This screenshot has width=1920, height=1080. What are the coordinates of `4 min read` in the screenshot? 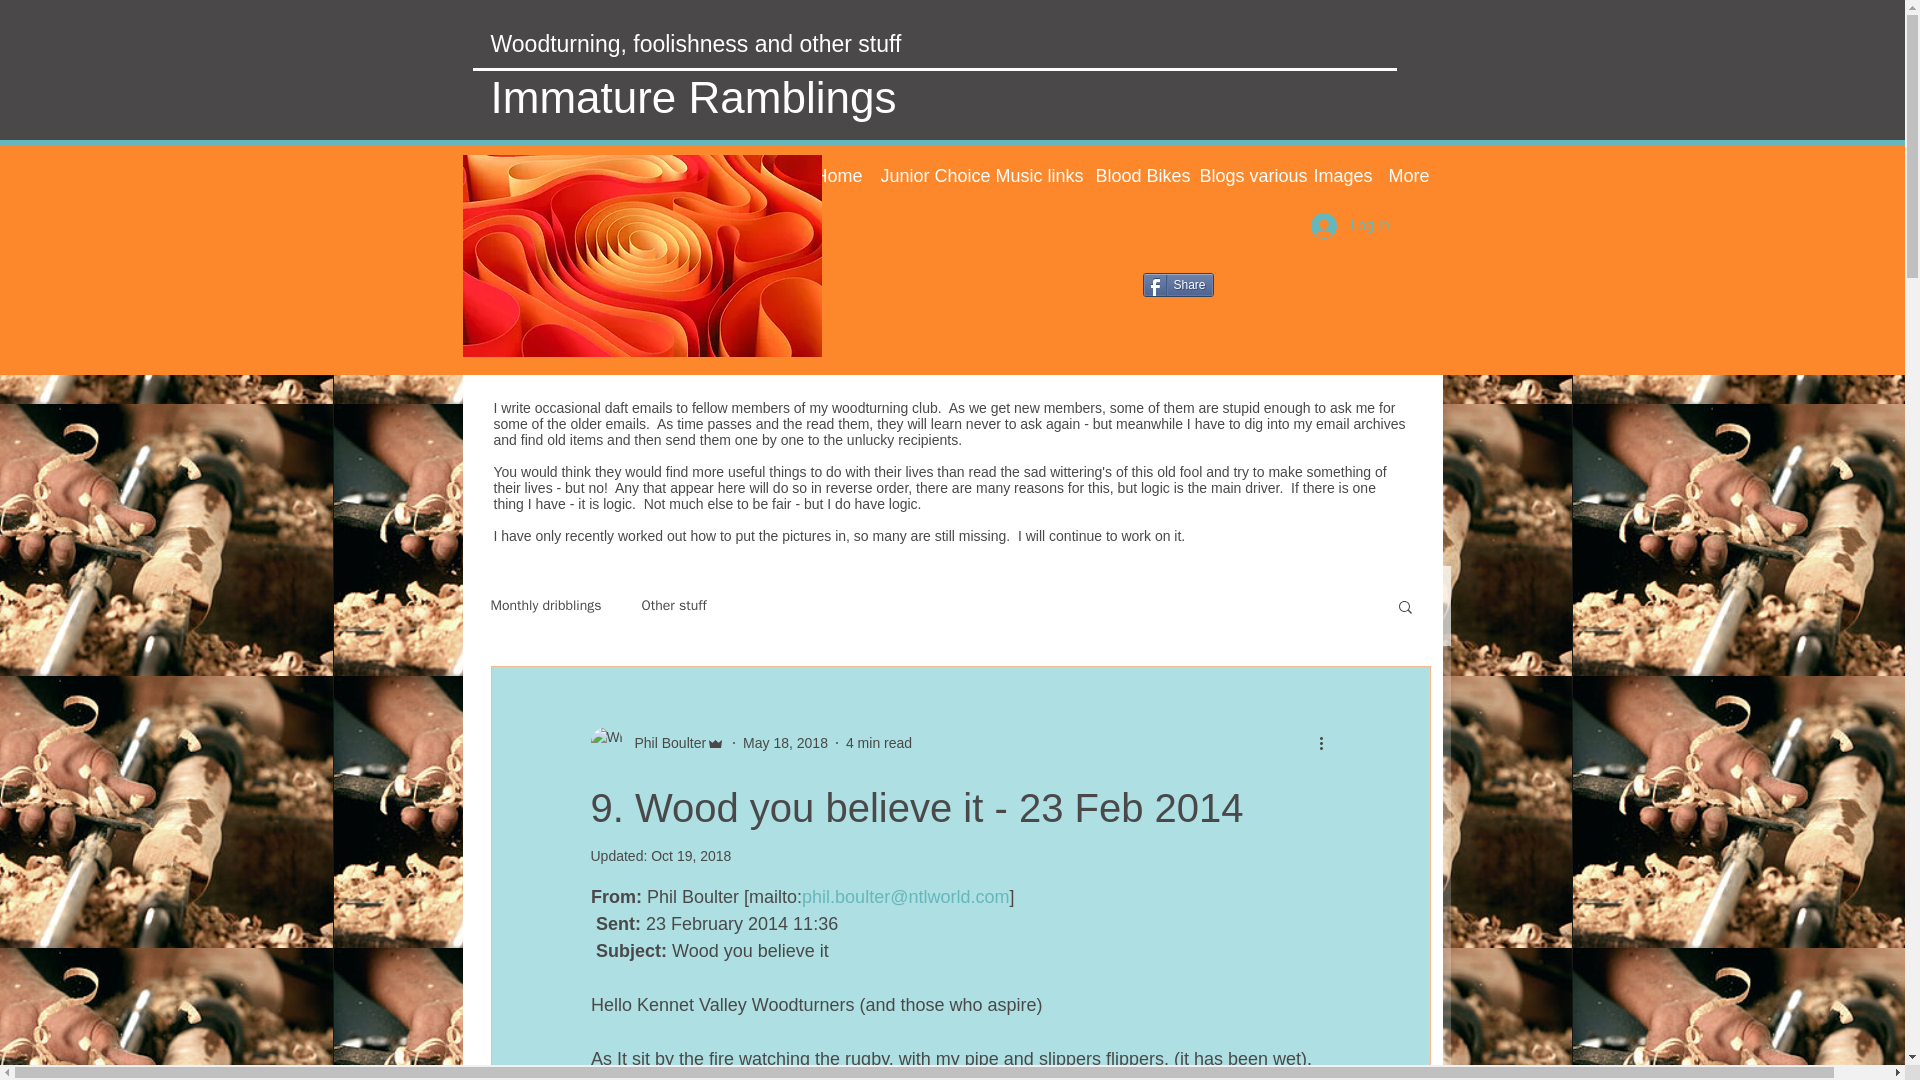 It's located at (879, 742).